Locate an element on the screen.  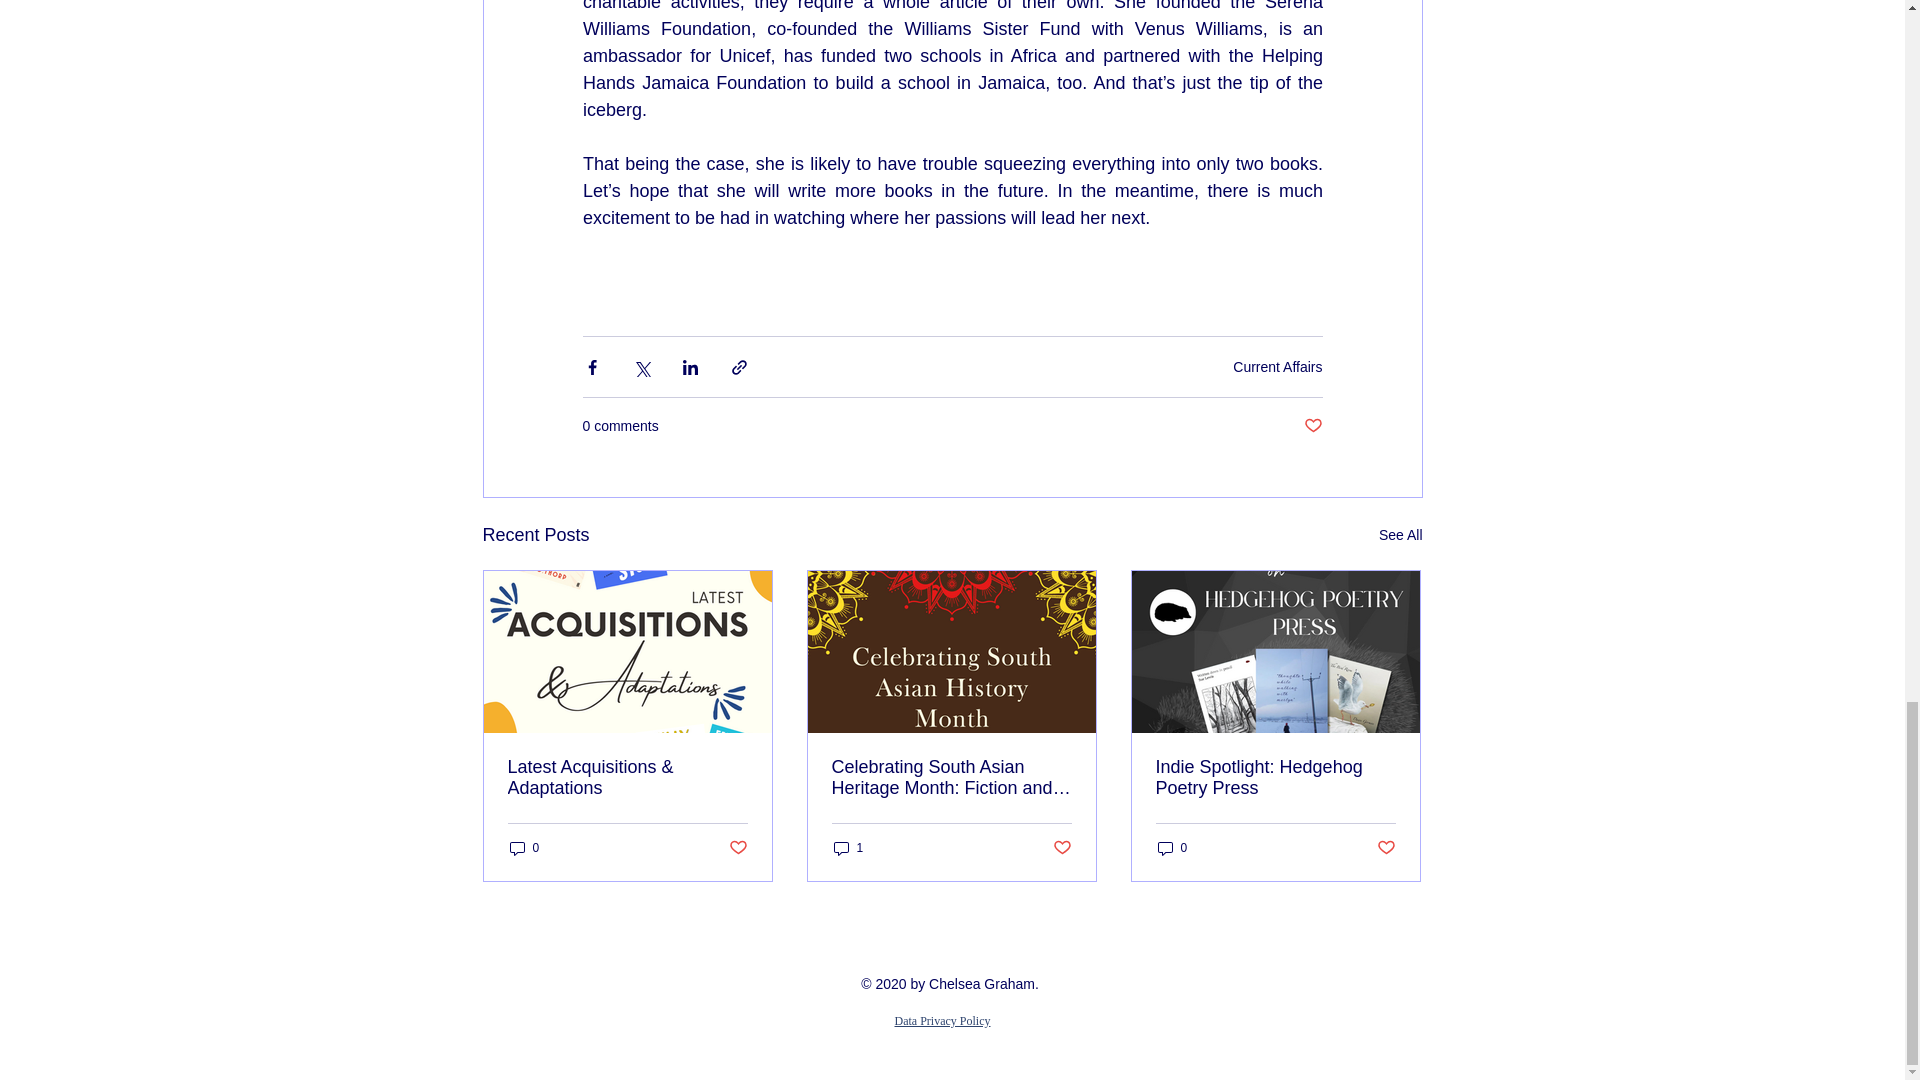
0 is located at coordinates (1172, 848).